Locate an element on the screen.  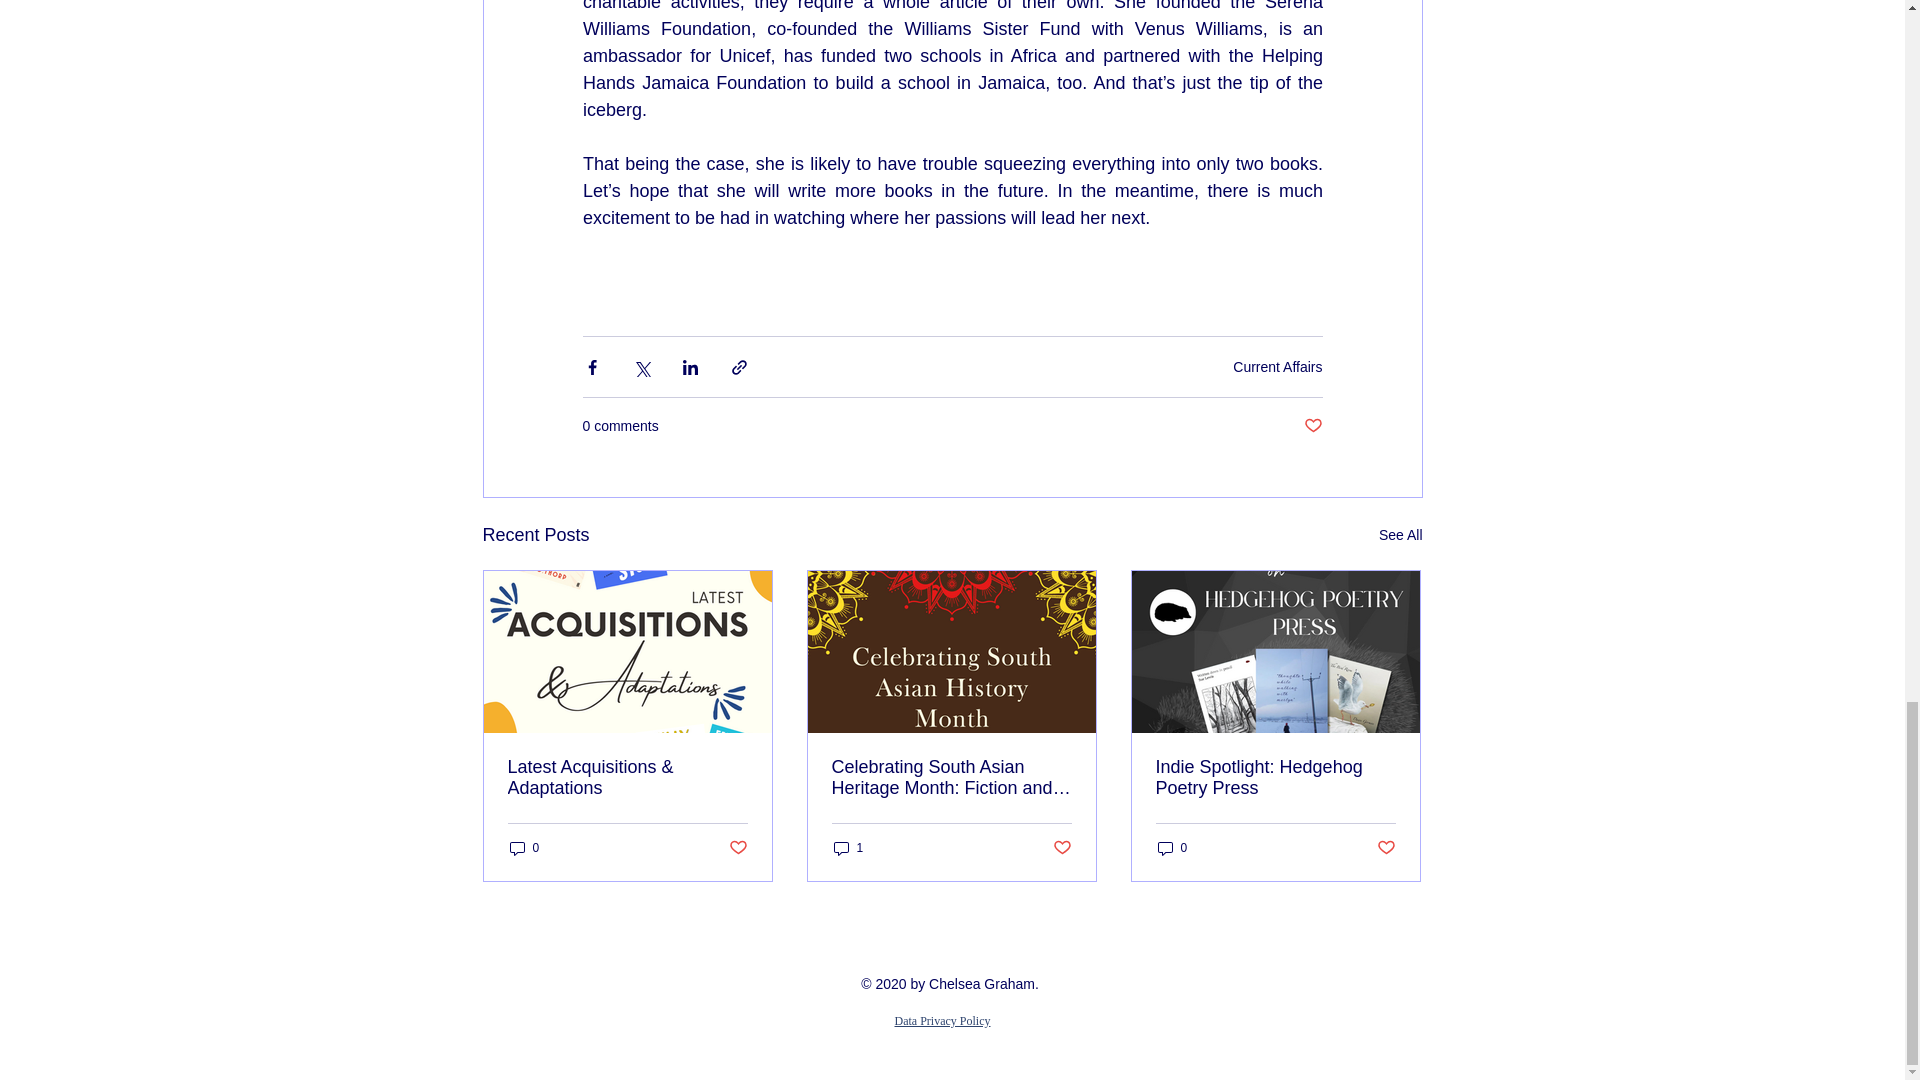
0 is located at coordinates (1172, 848).